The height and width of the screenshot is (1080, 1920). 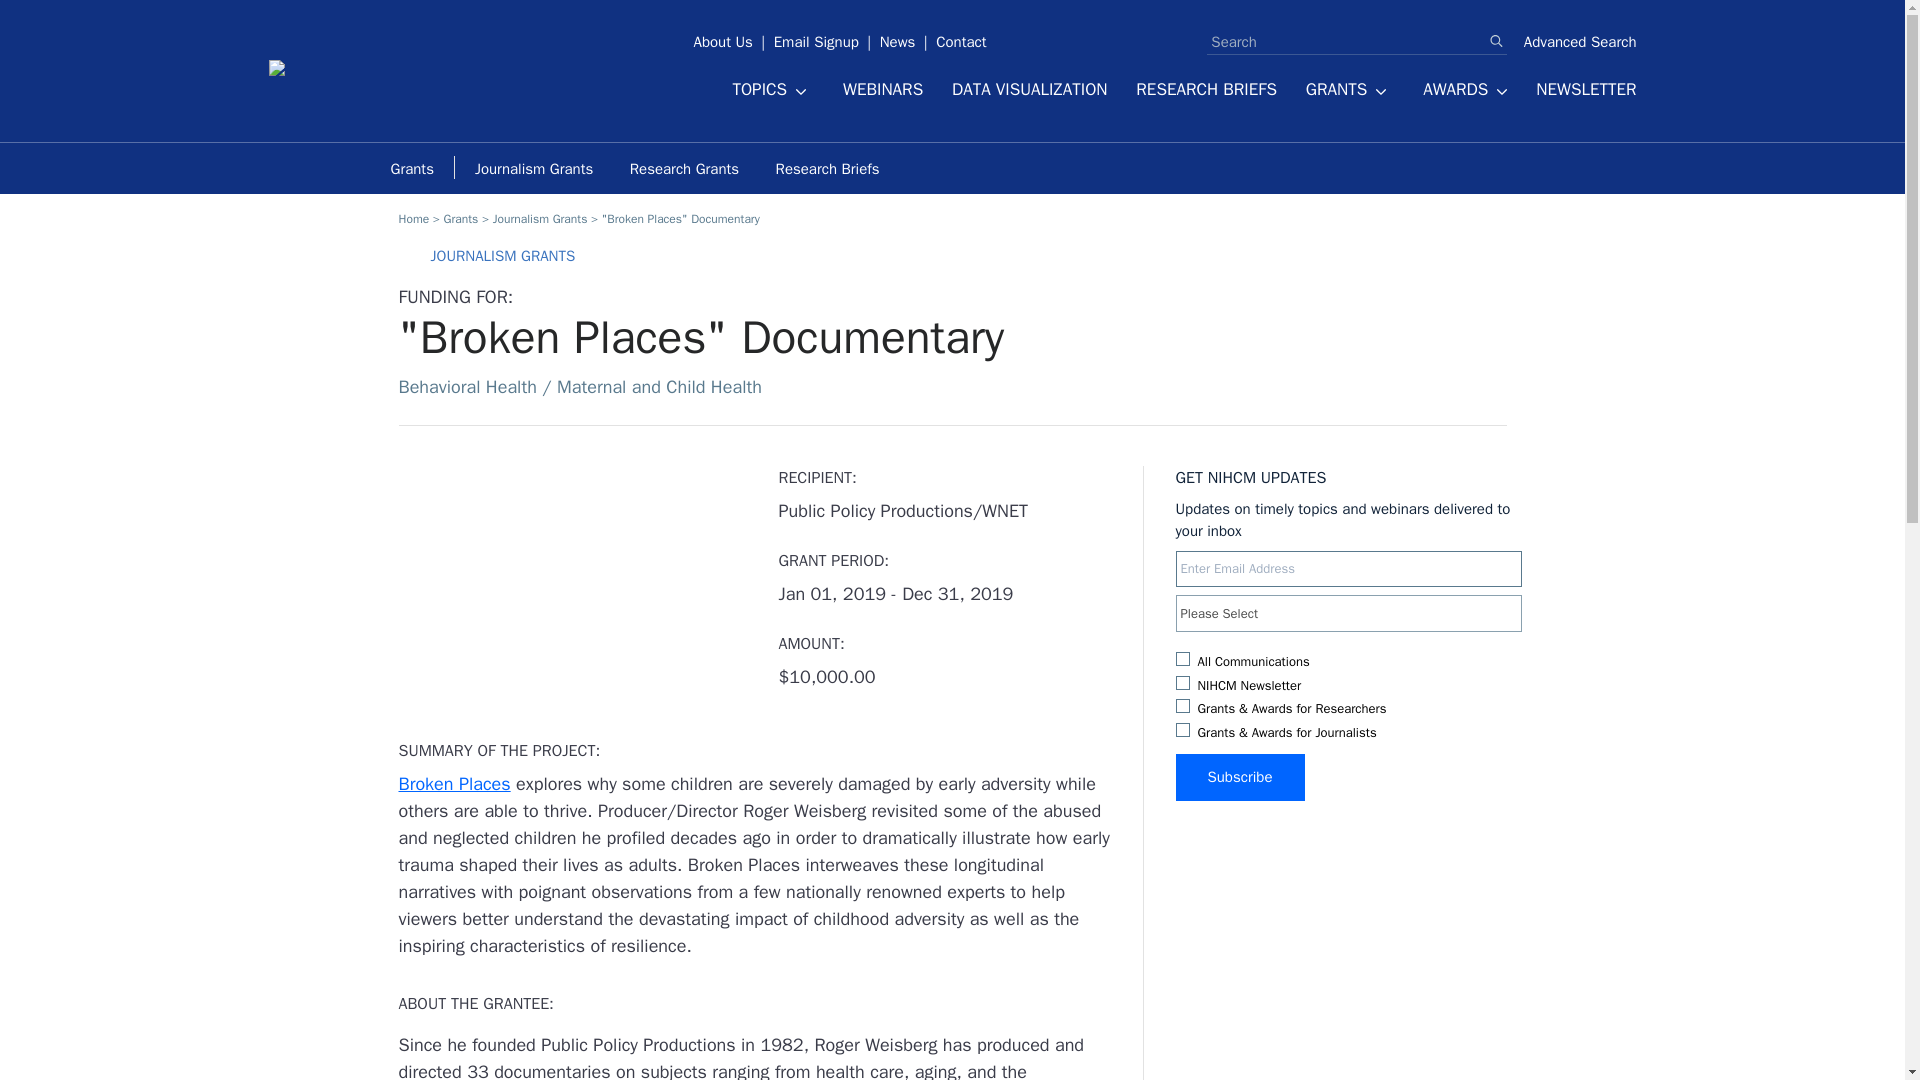 I want to click on RESEARCH BRIEFS, so click(x=1206, y=90).